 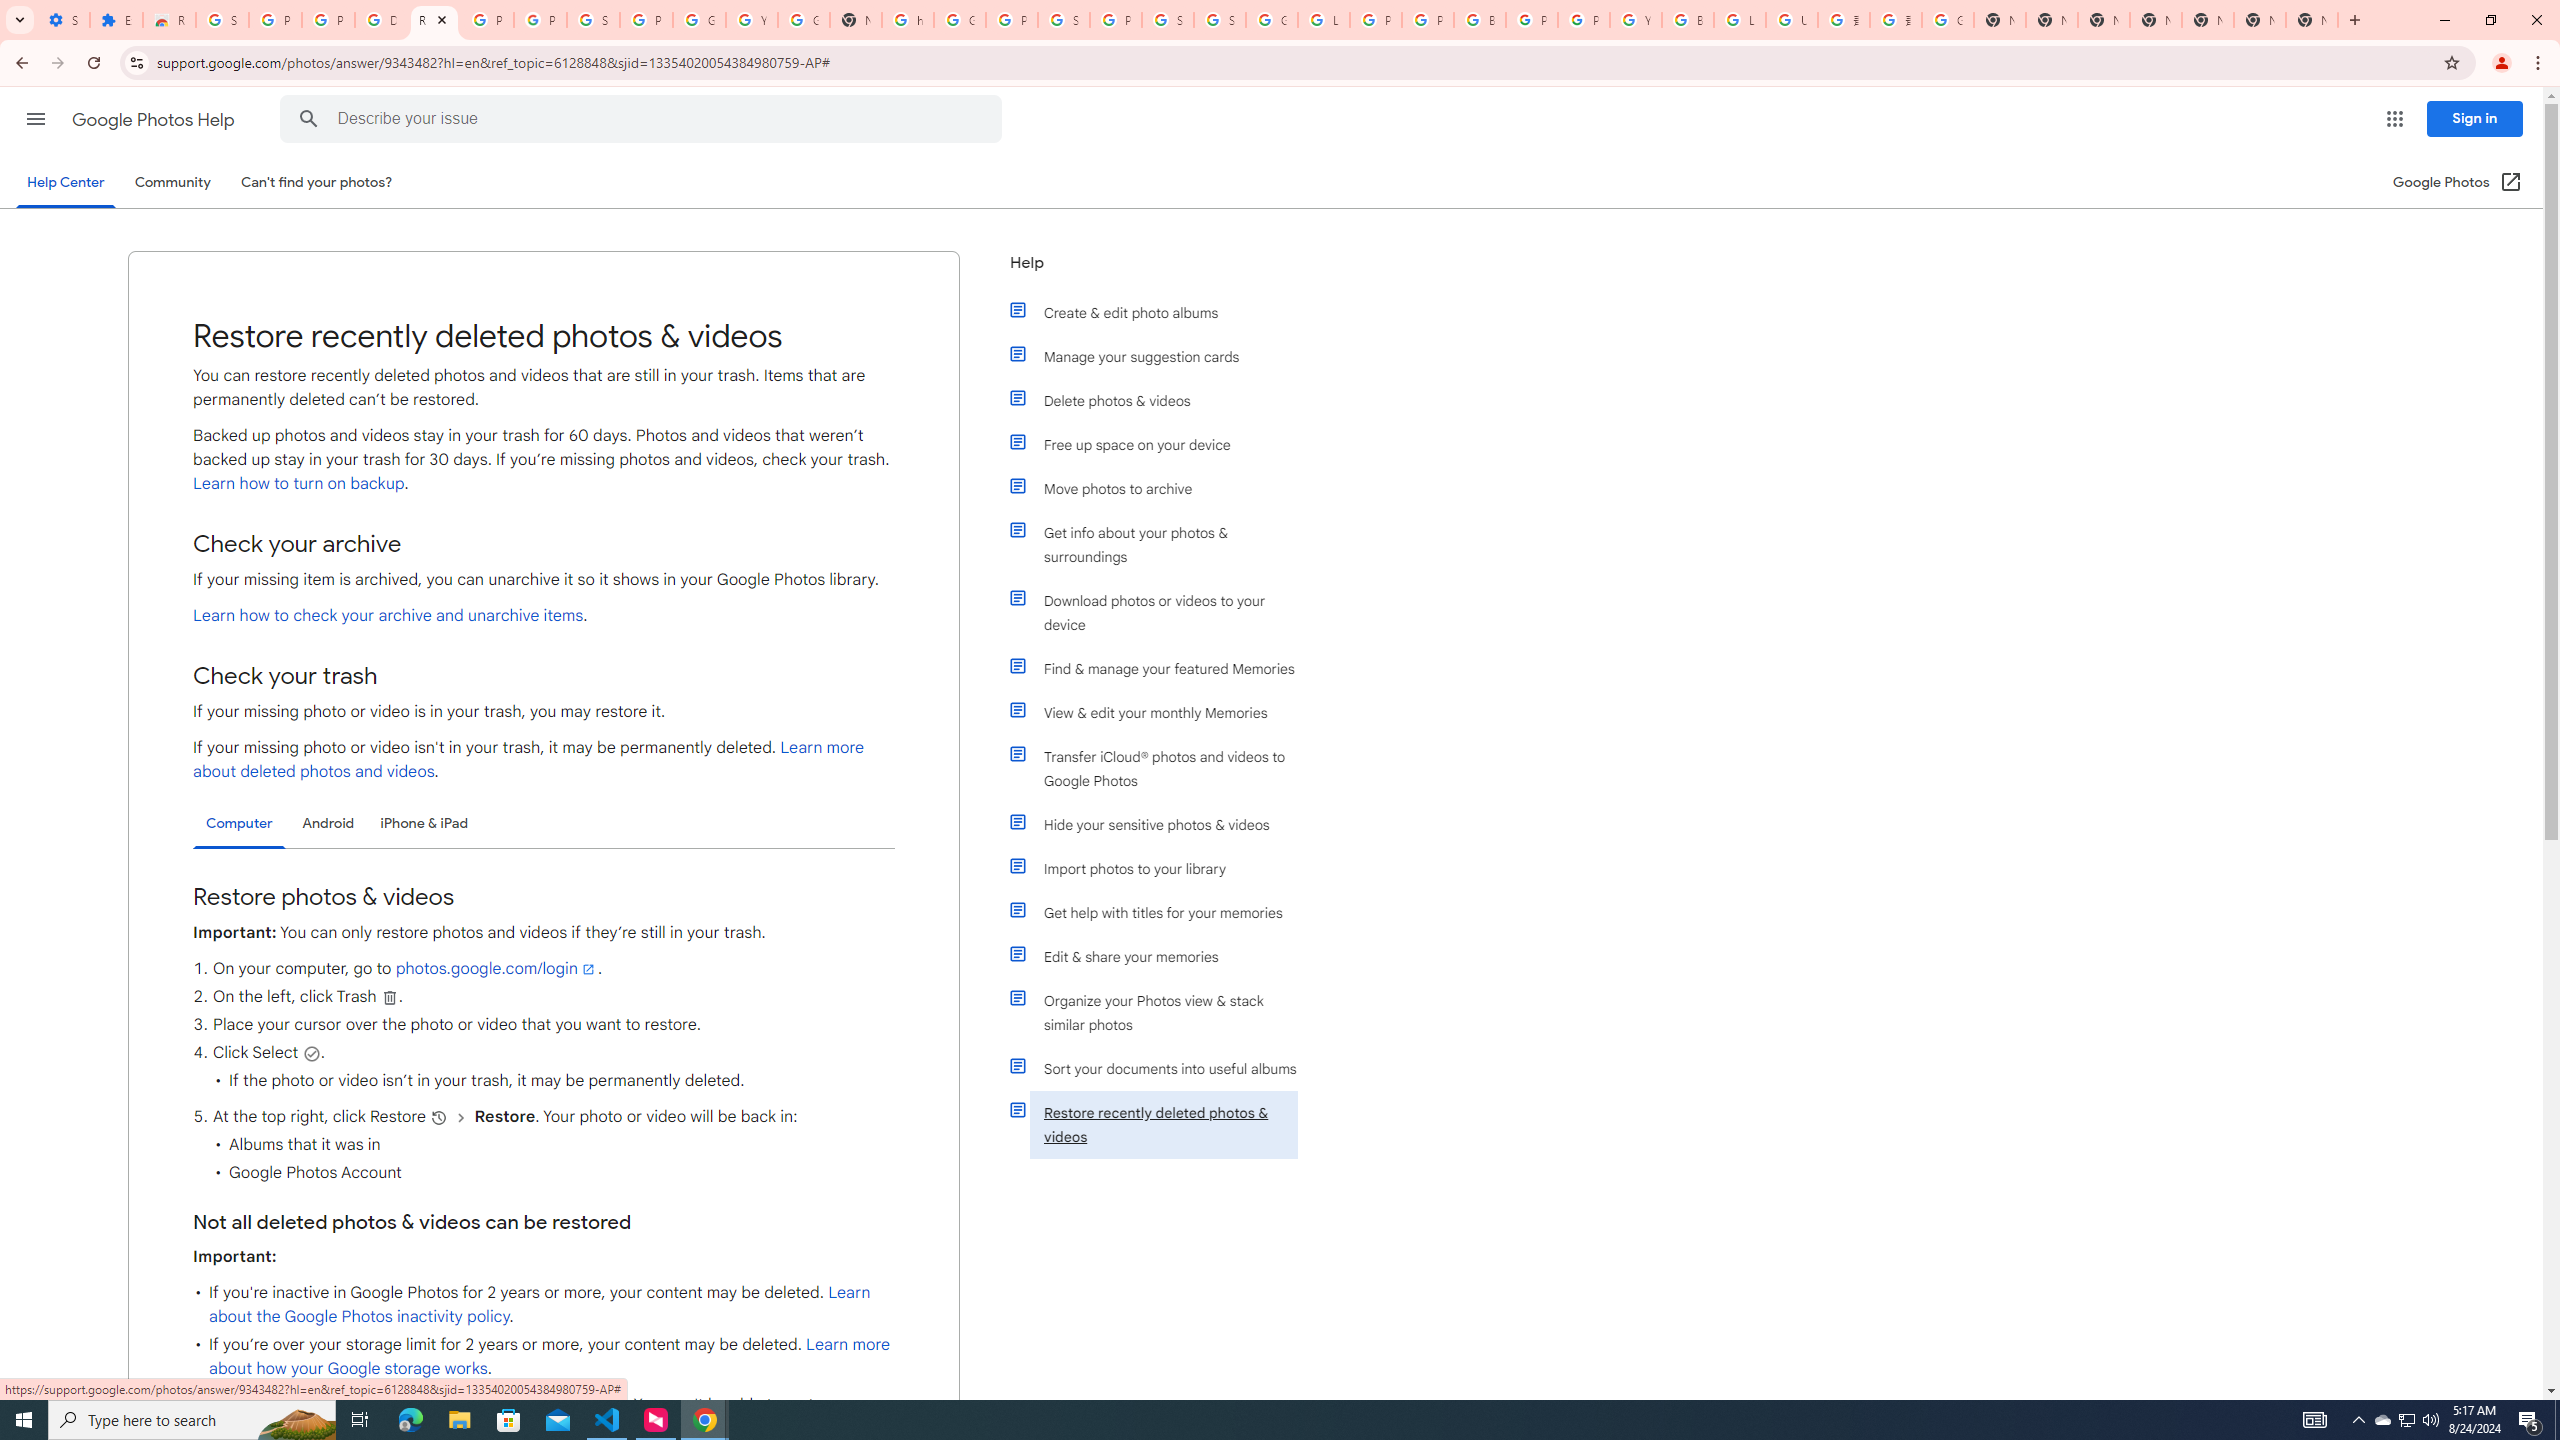 I want to click on Get help with titles for your memories, so click(x=1163, y=912).